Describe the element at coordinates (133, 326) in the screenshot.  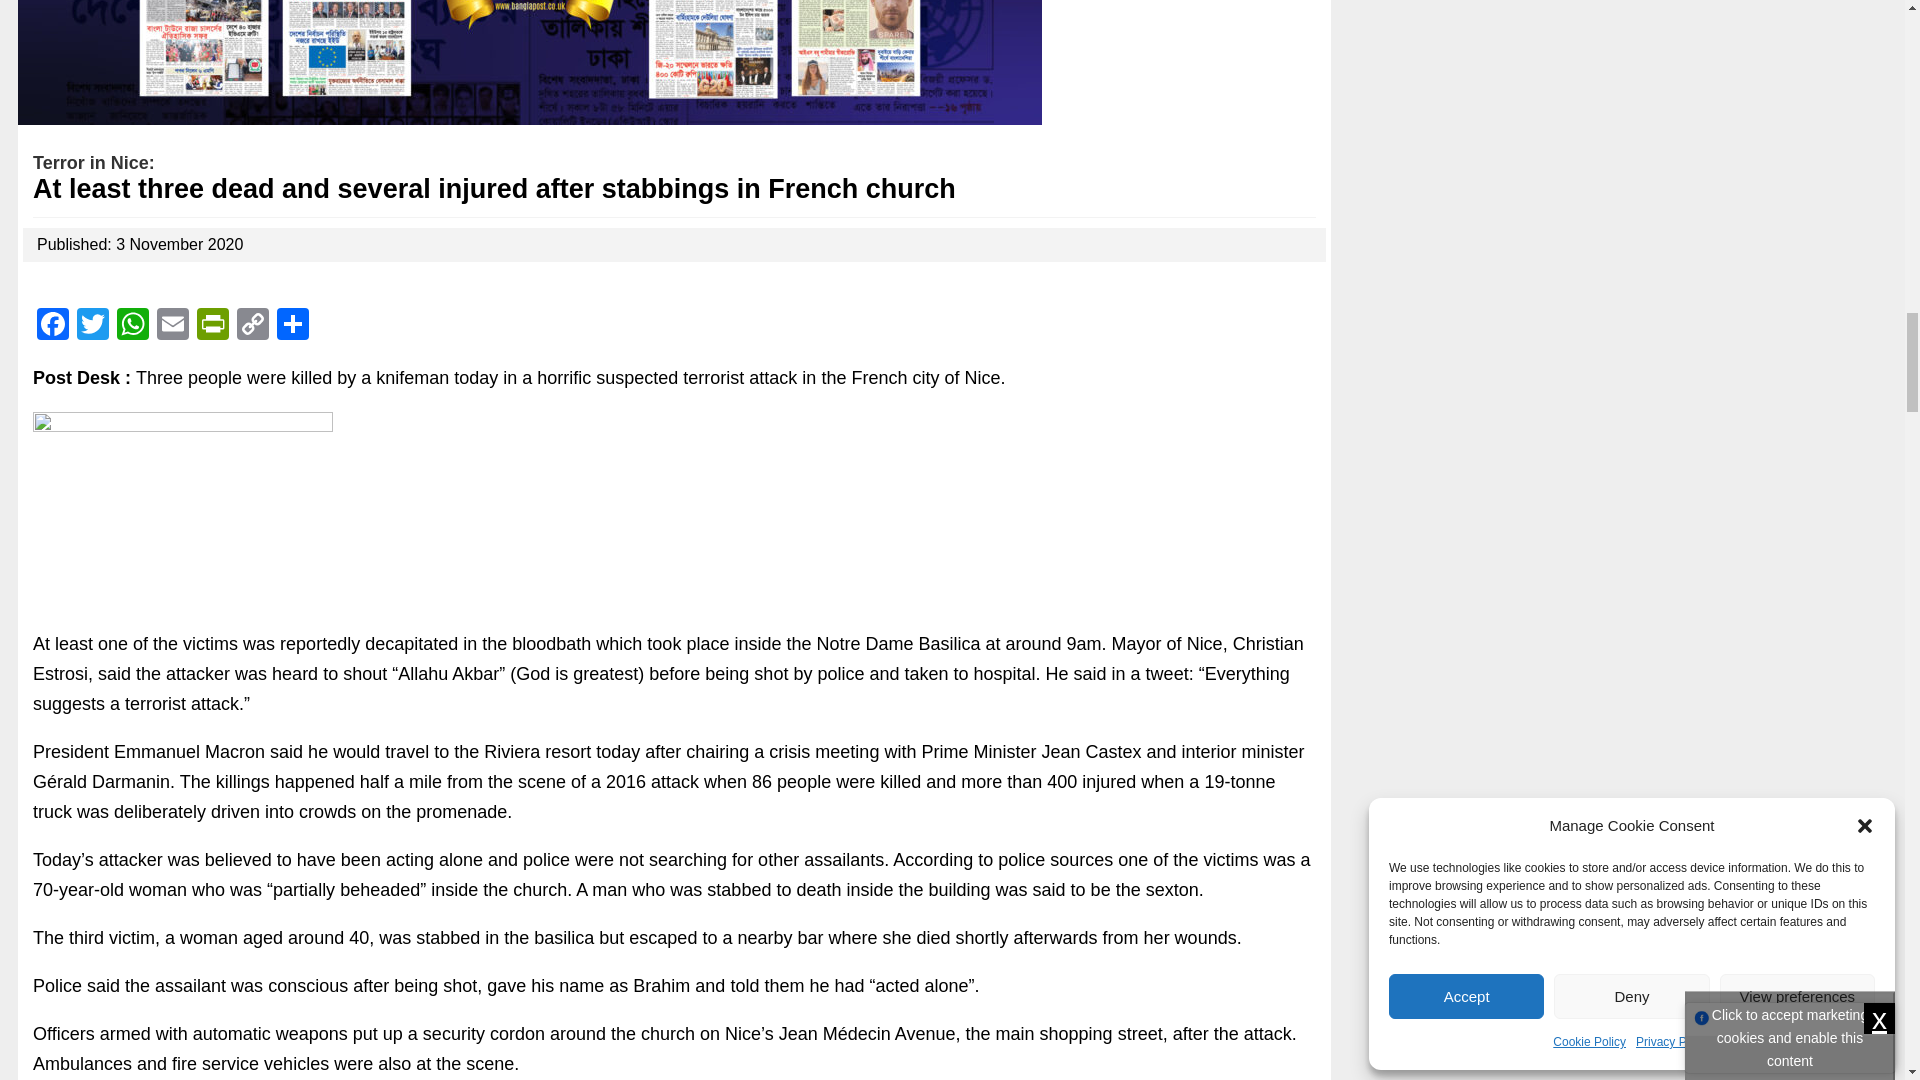
I see `WhatsApp` at that location.